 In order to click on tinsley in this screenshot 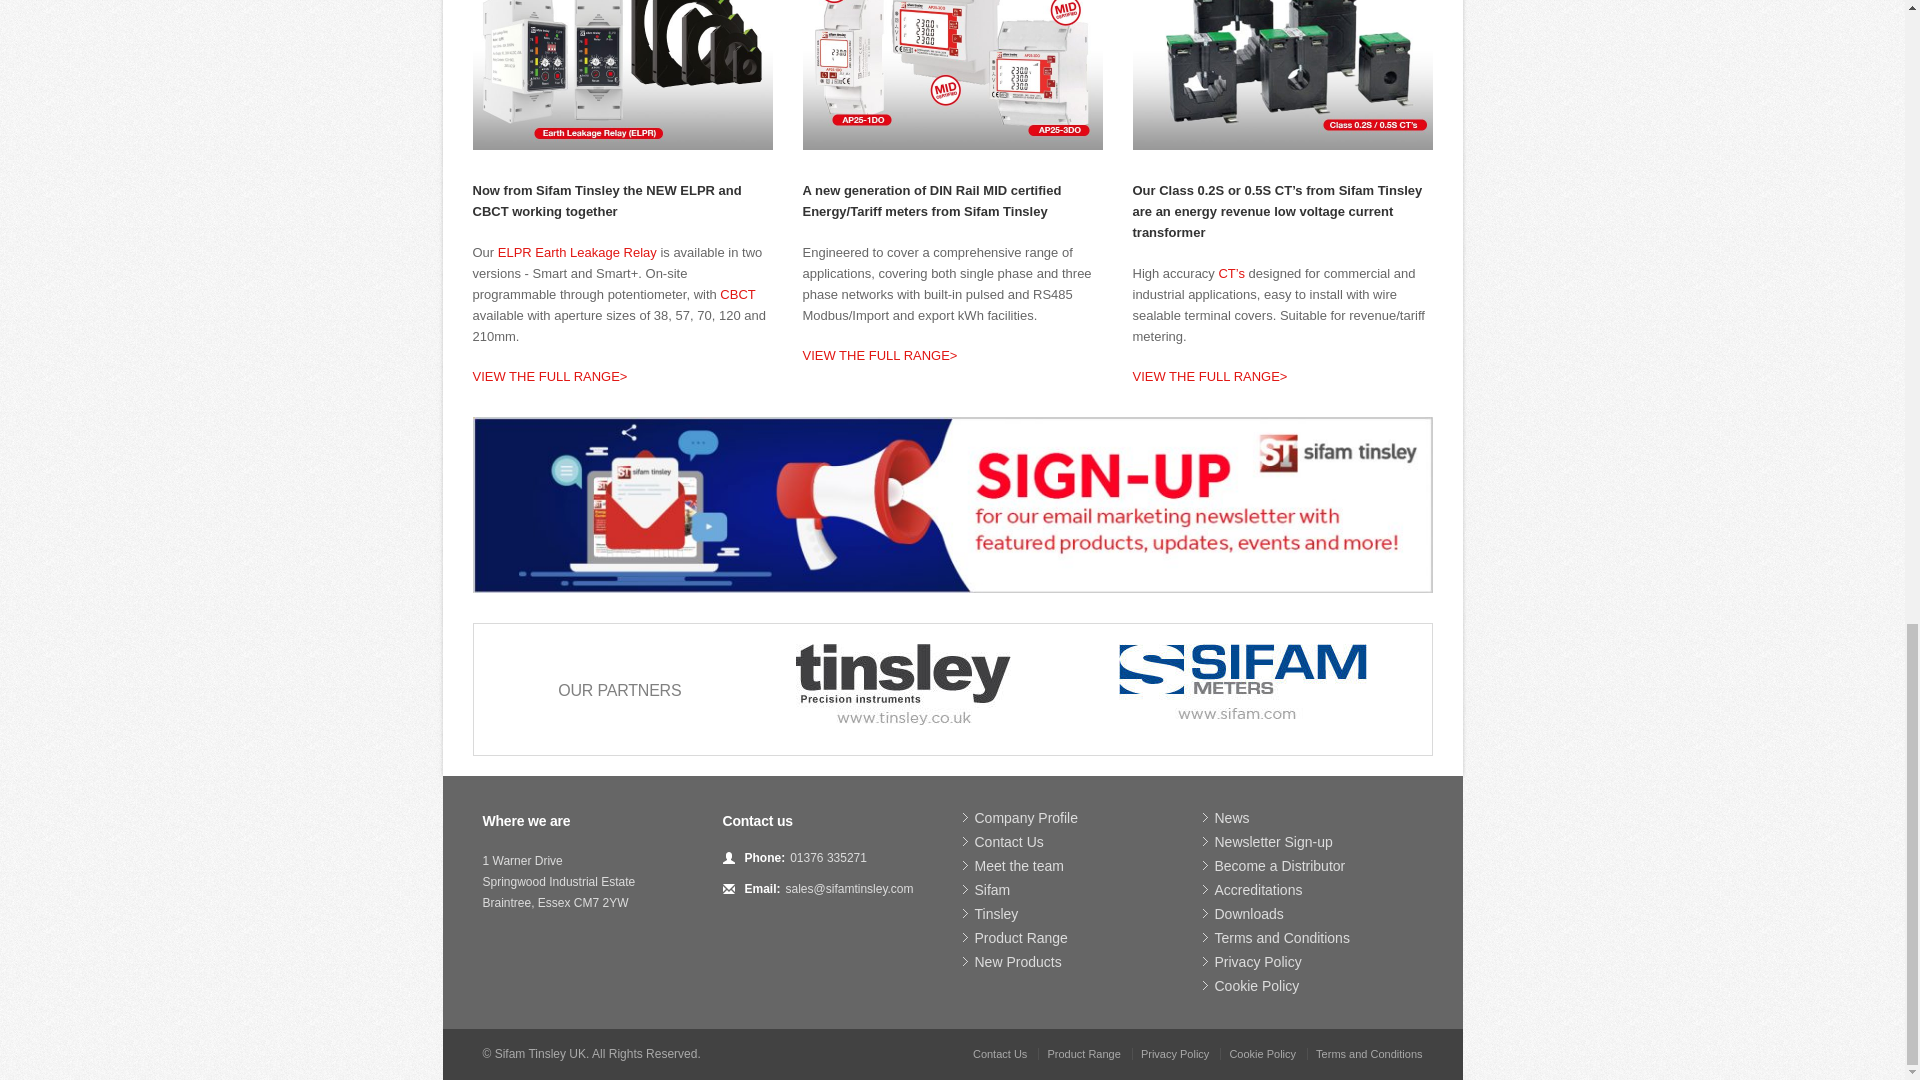, I will do `click(904, 684)`.